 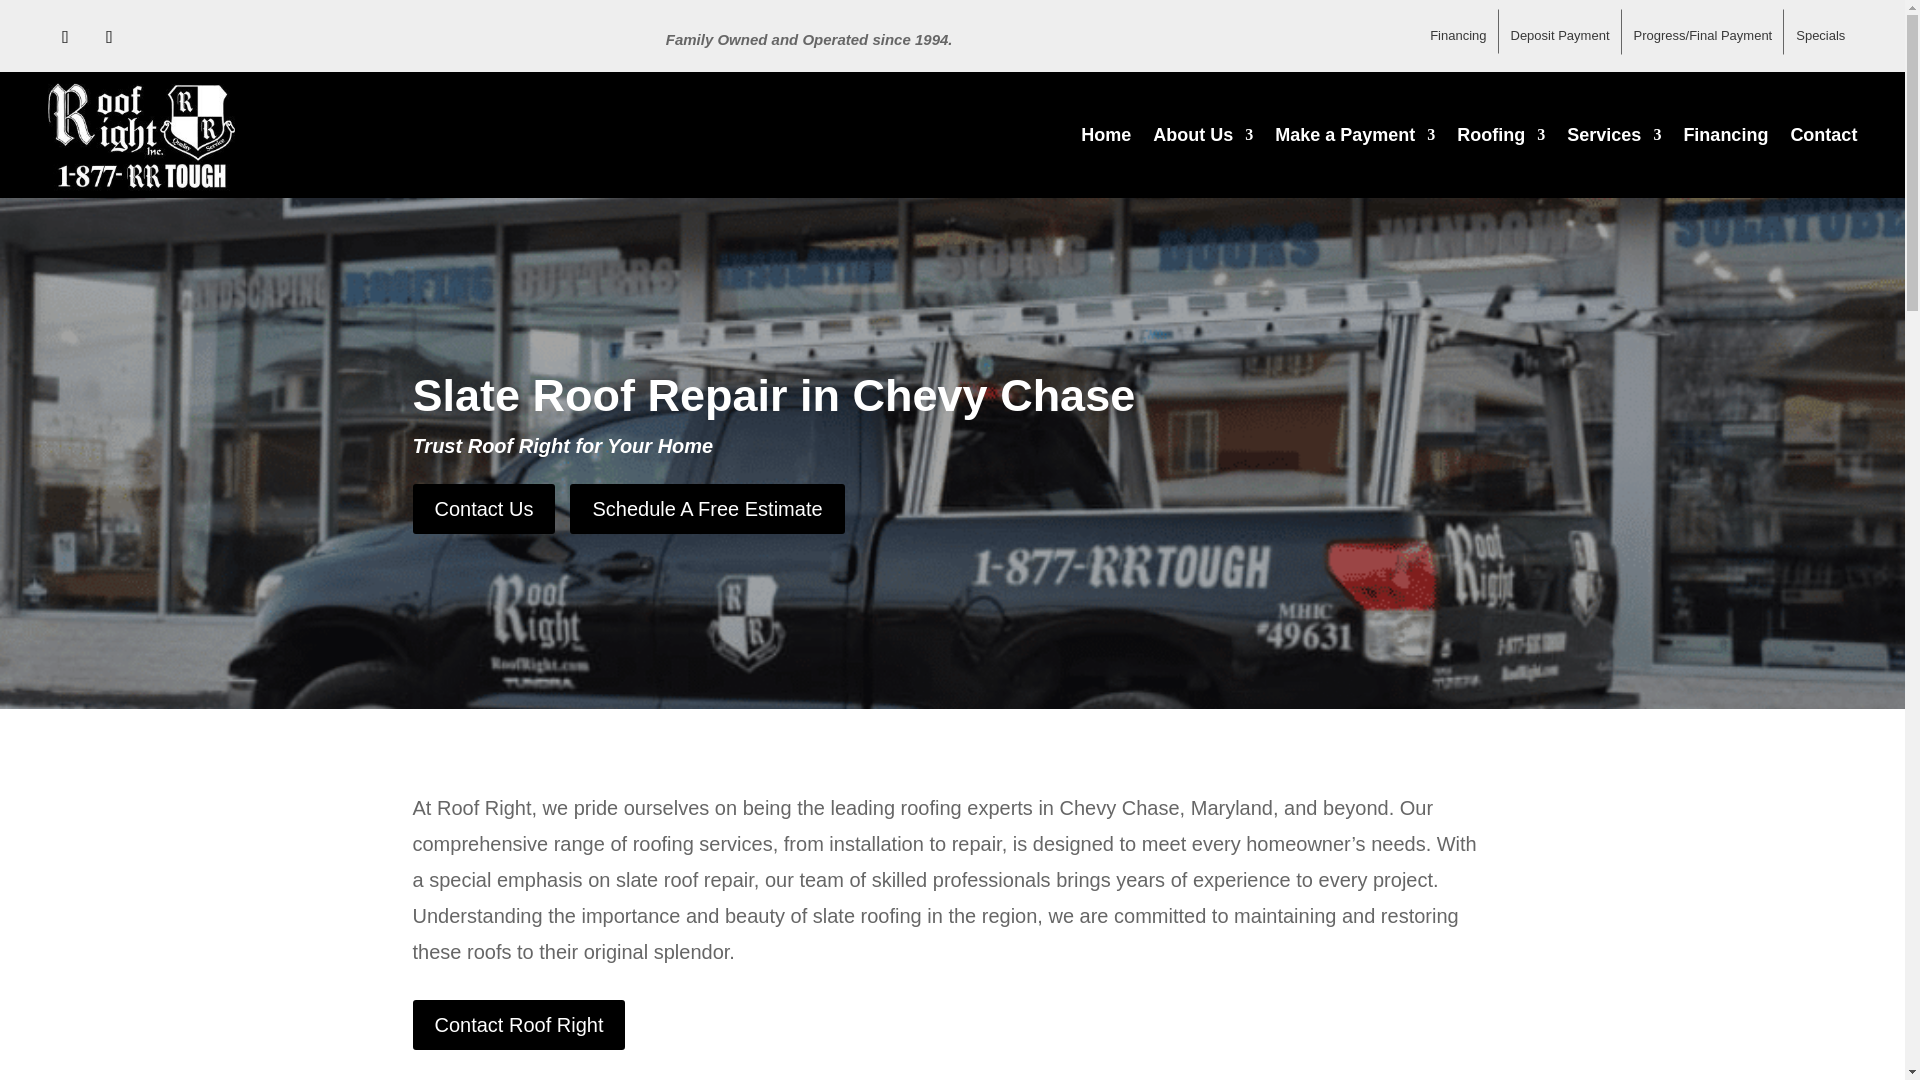 What do you see at coordinates (1558, 32) in the screenshot?
I see `Deposit Payment` at bounding box center [1558, 32].